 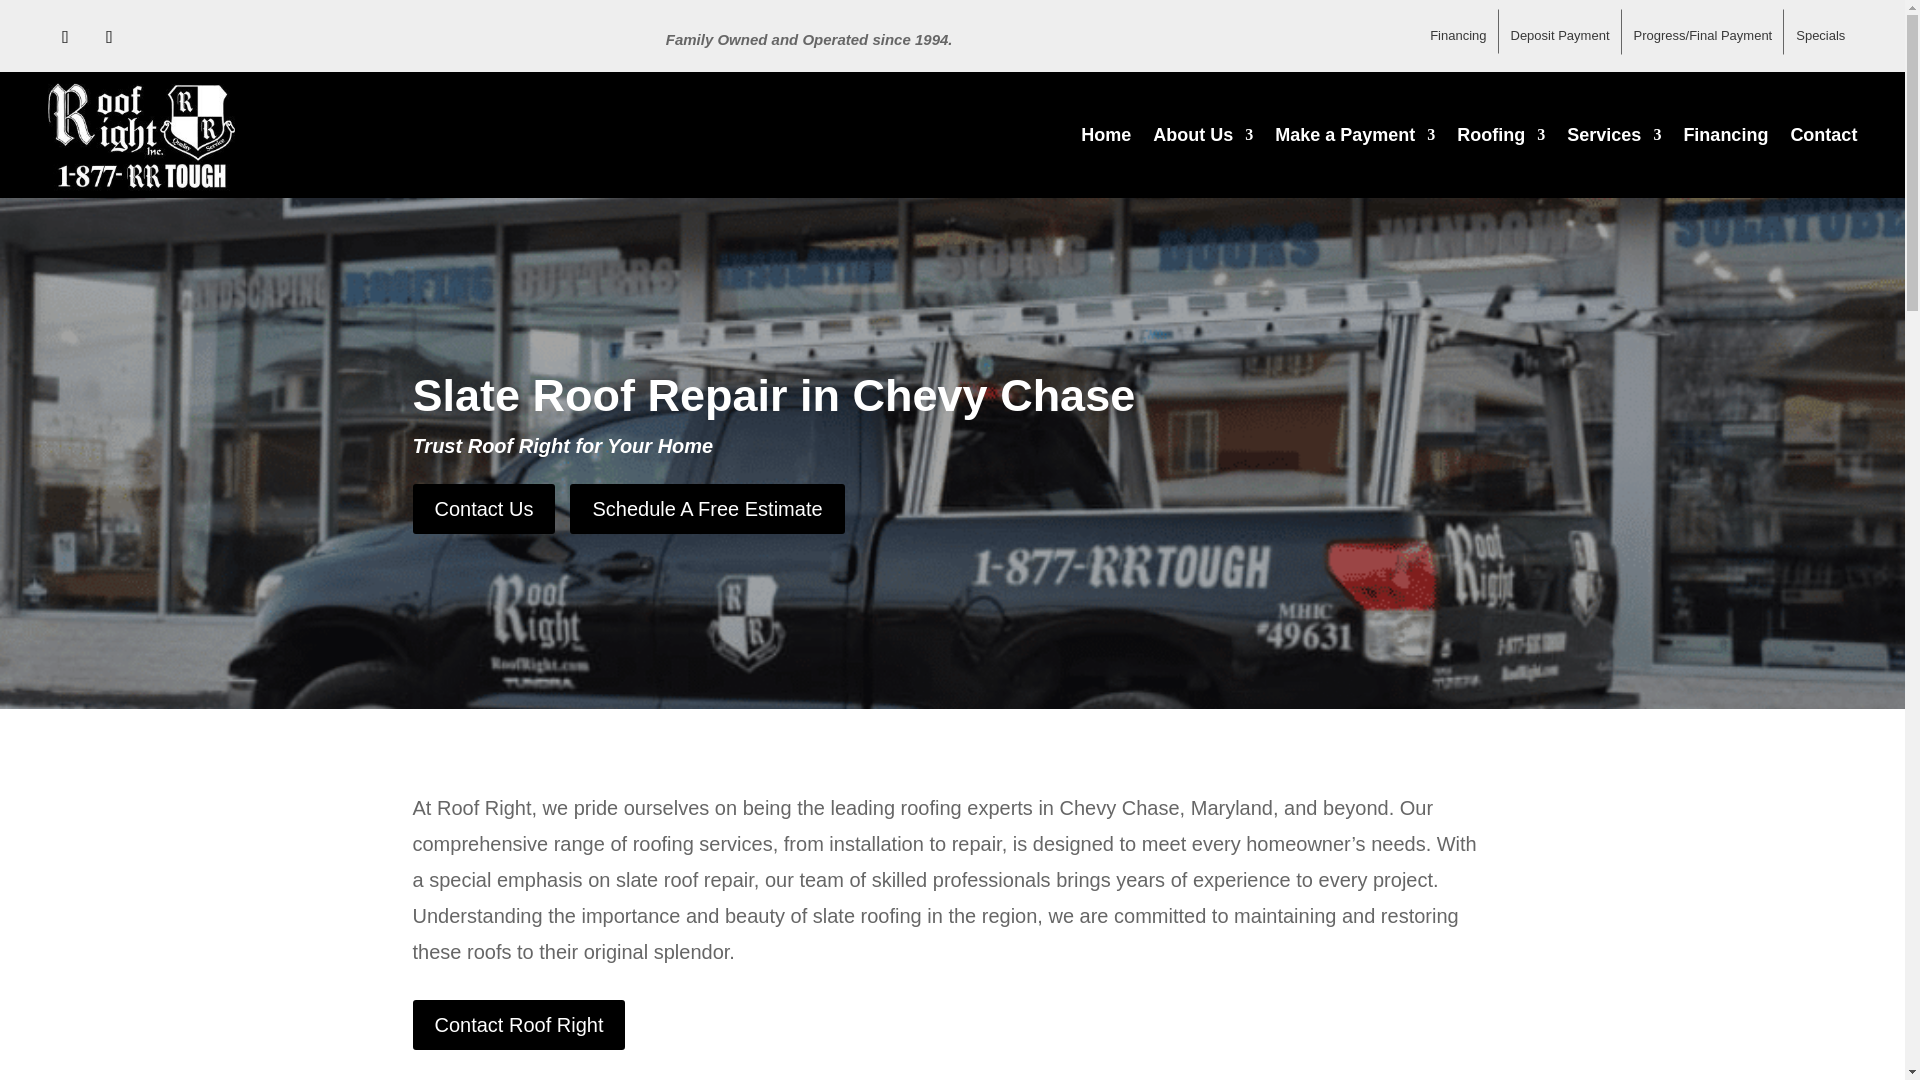 What do you see at coordinates (1558, 32) in the screenshot?
I see `Deposit Payment` at bounding box center [1558, 32].